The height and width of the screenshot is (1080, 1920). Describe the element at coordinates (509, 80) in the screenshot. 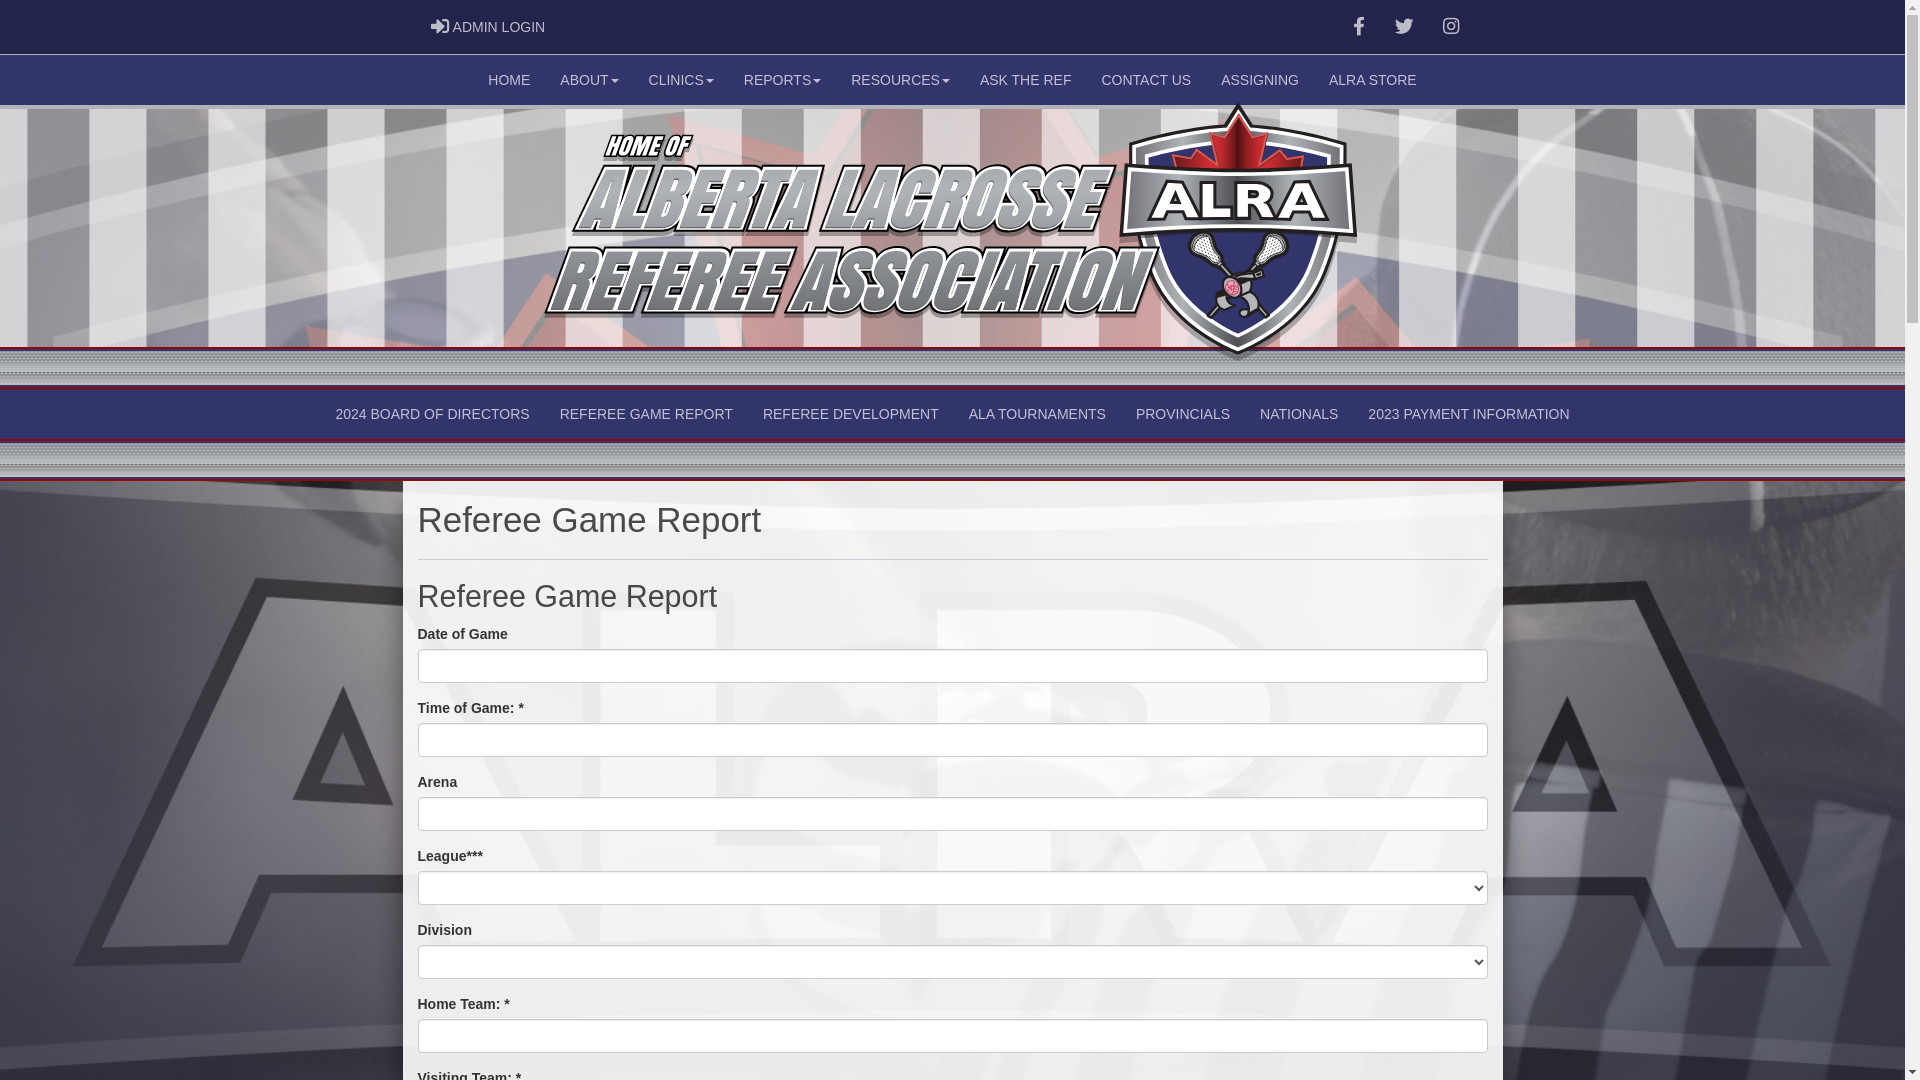

I see `HOME` at that location.